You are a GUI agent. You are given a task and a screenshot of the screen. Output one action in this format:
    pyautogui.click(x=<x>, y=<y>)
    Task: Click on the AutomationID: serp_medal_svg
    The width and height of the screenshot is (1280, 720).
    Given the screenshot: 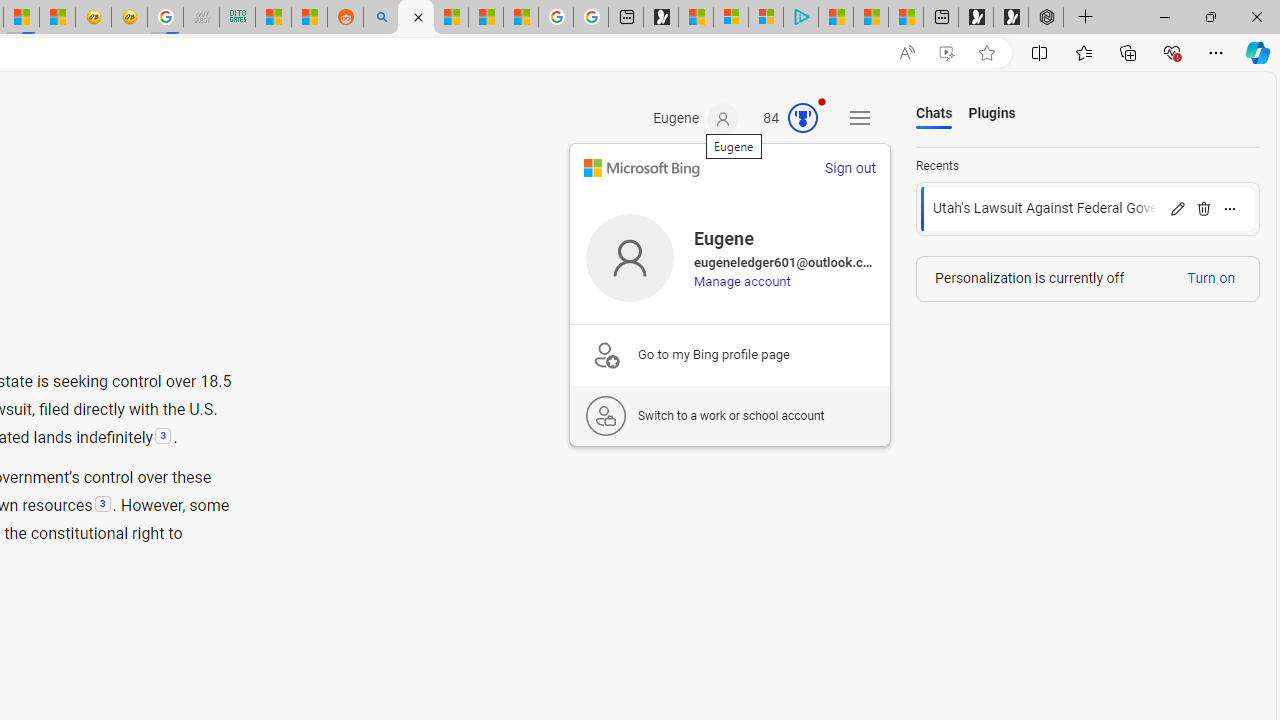 What is the action you would take?
    pyautogui.click(x=803, y=118)
    